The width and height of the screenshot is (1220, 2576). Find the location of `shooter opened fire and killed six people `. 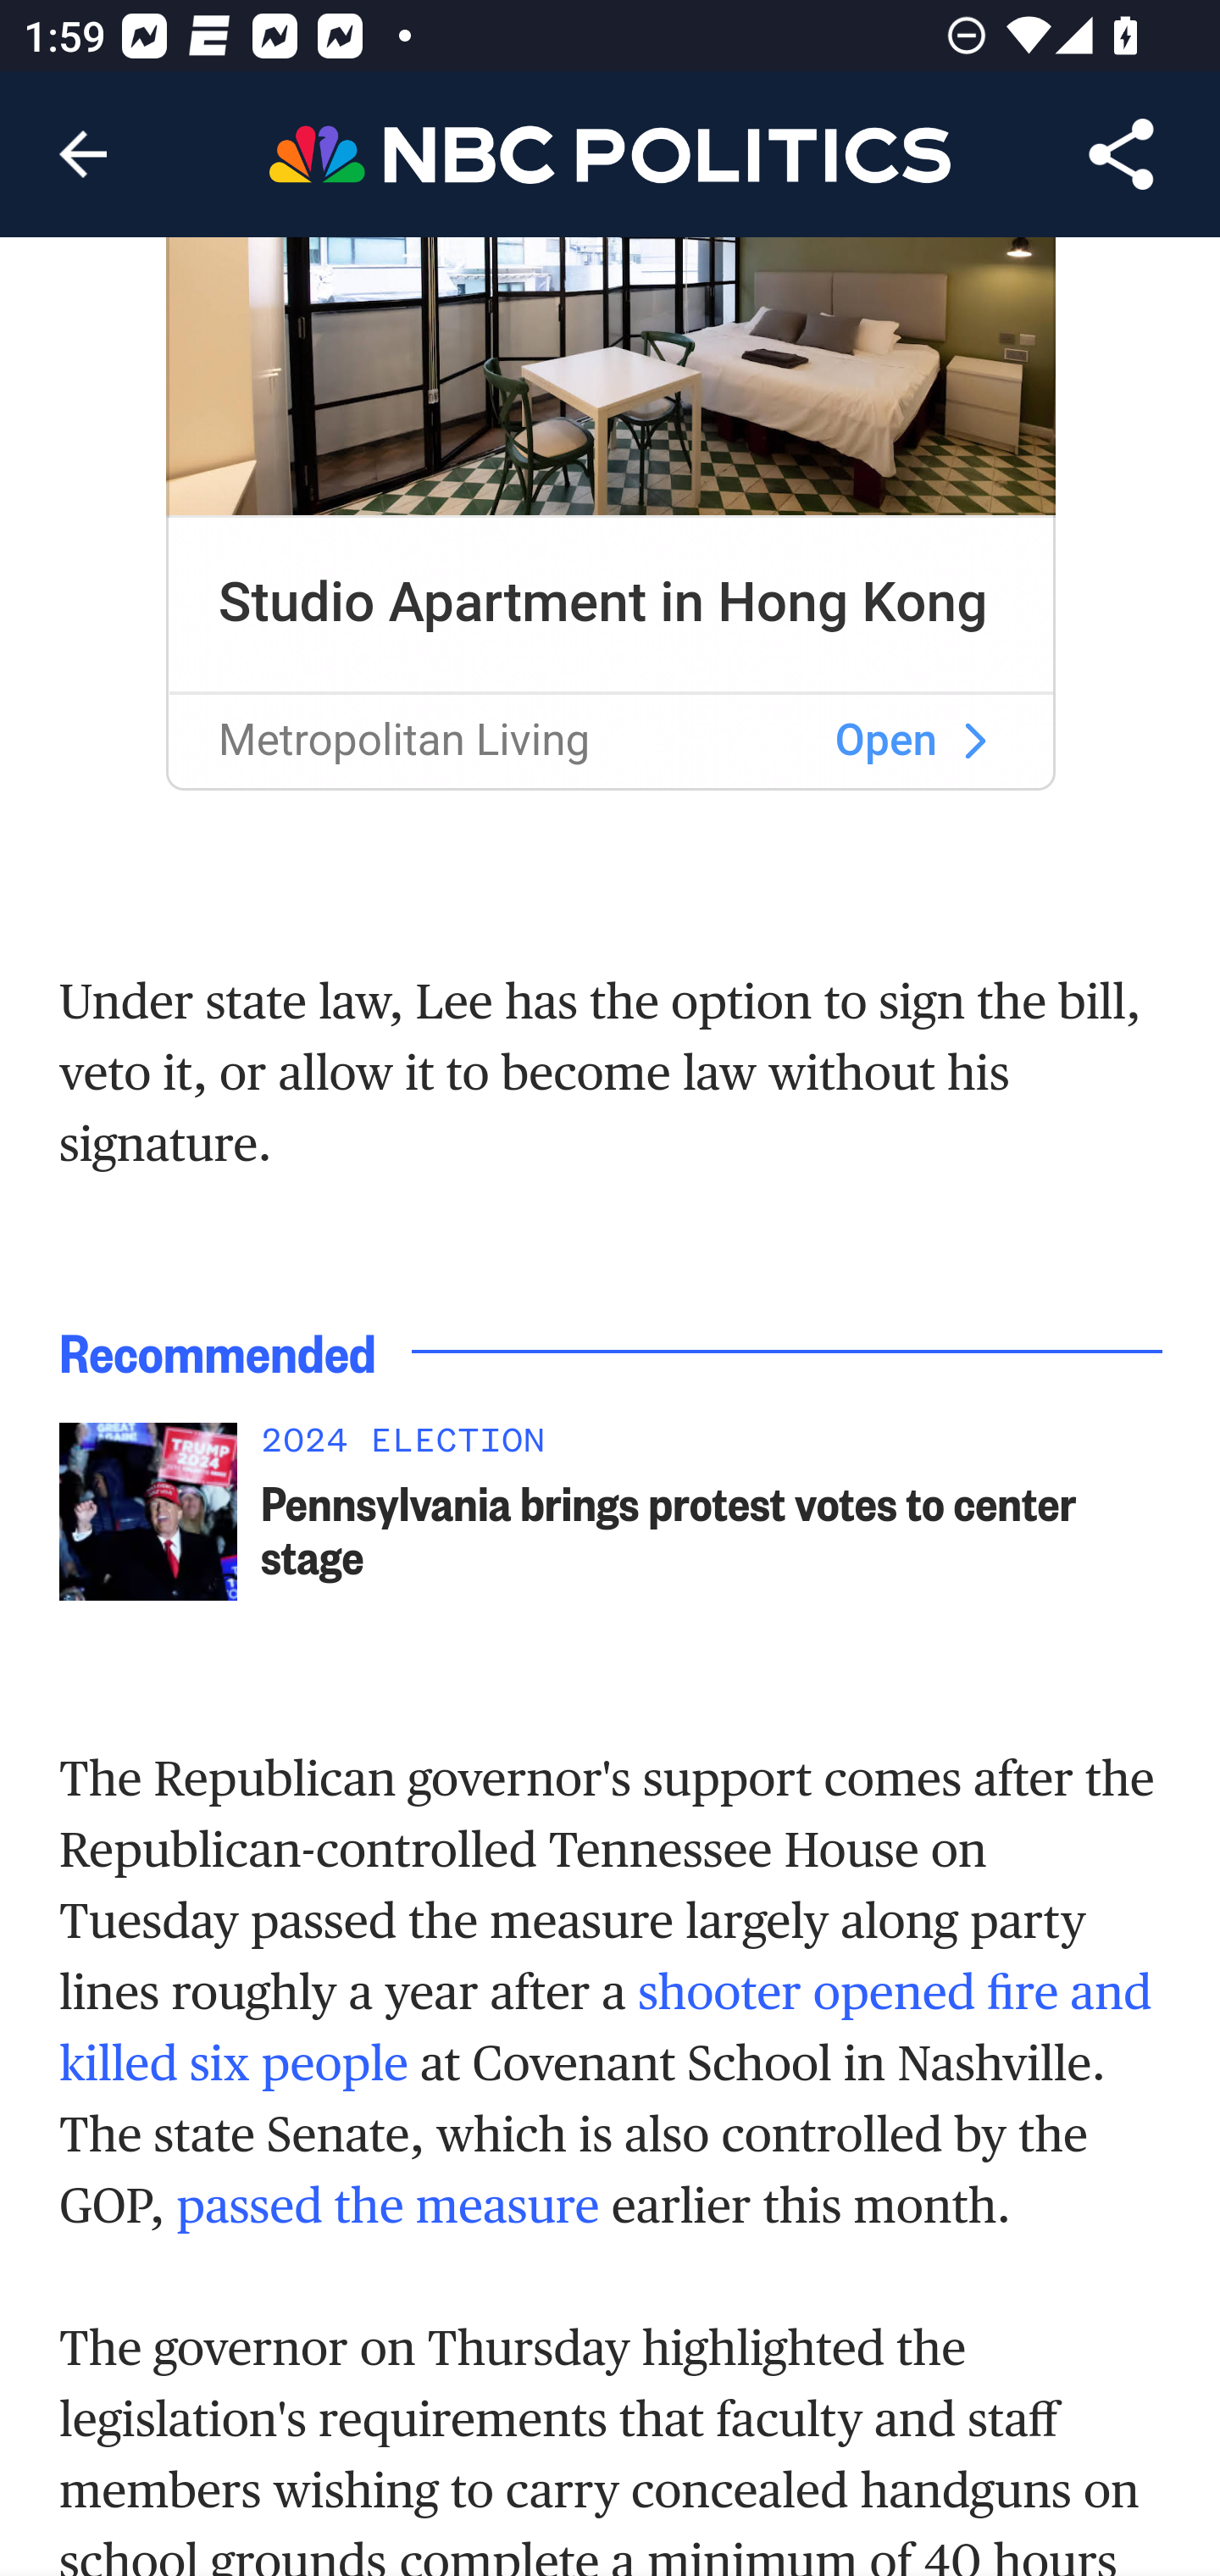

shooter opened fire and killed six people  is located at coordinates (606, 2029).